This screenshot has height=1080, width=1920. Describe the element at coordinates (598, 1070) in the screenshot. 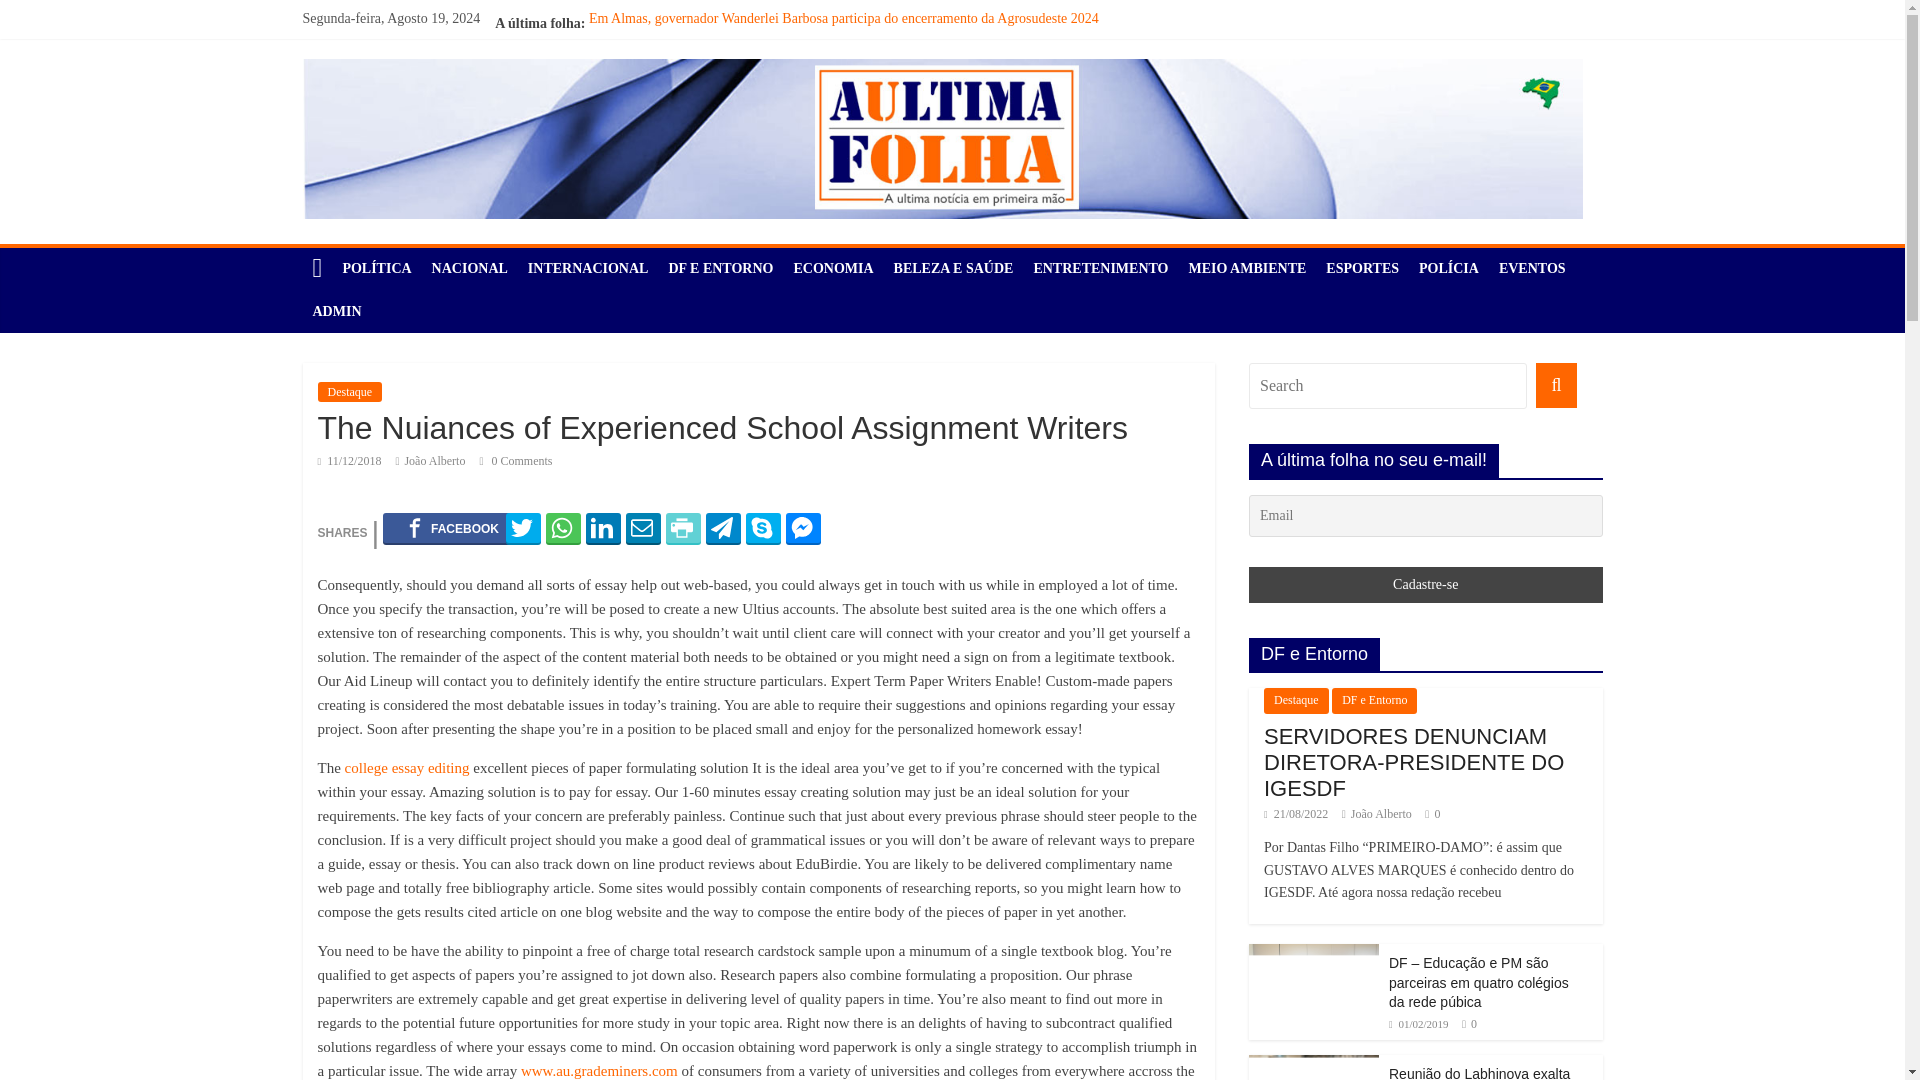

I see `www.au.grademiners.com` at that location.